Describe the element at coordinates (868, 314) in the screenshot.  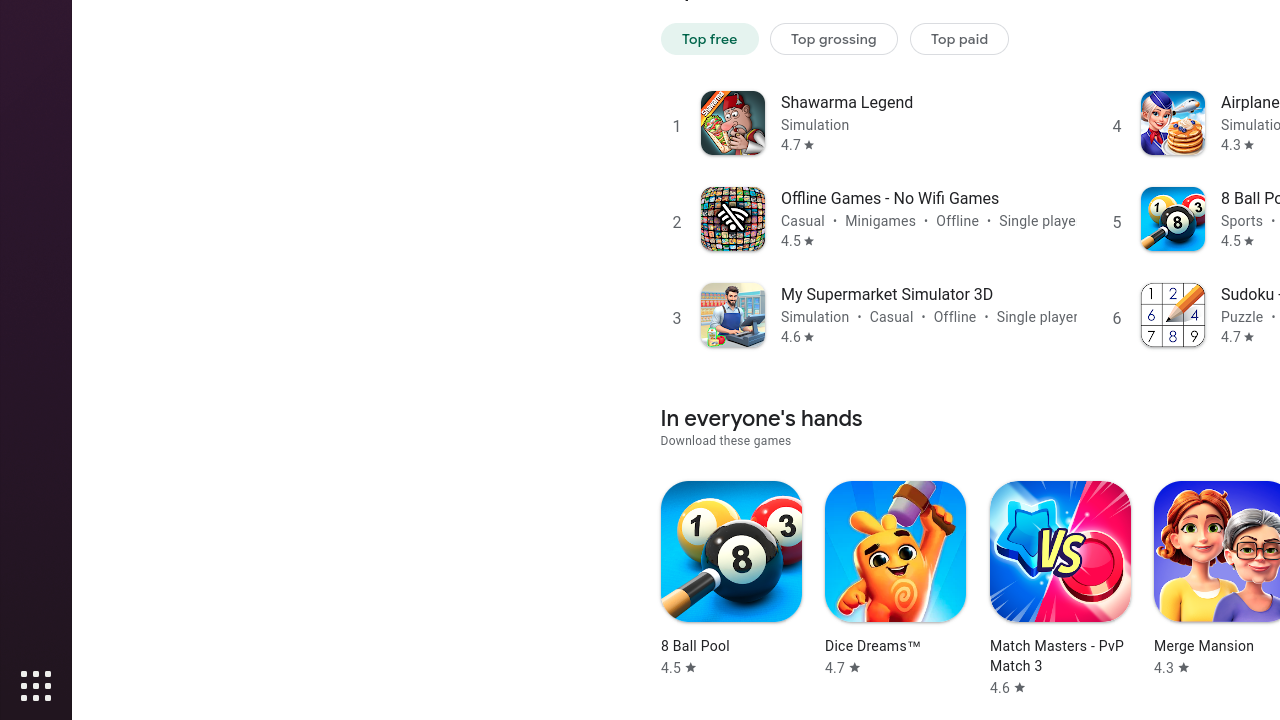
I see `Rank 3 My Supermarket Simulator 3D Simulation • Casual • Offline • Single player Rated 4.6 stars out of five stars` at that location.